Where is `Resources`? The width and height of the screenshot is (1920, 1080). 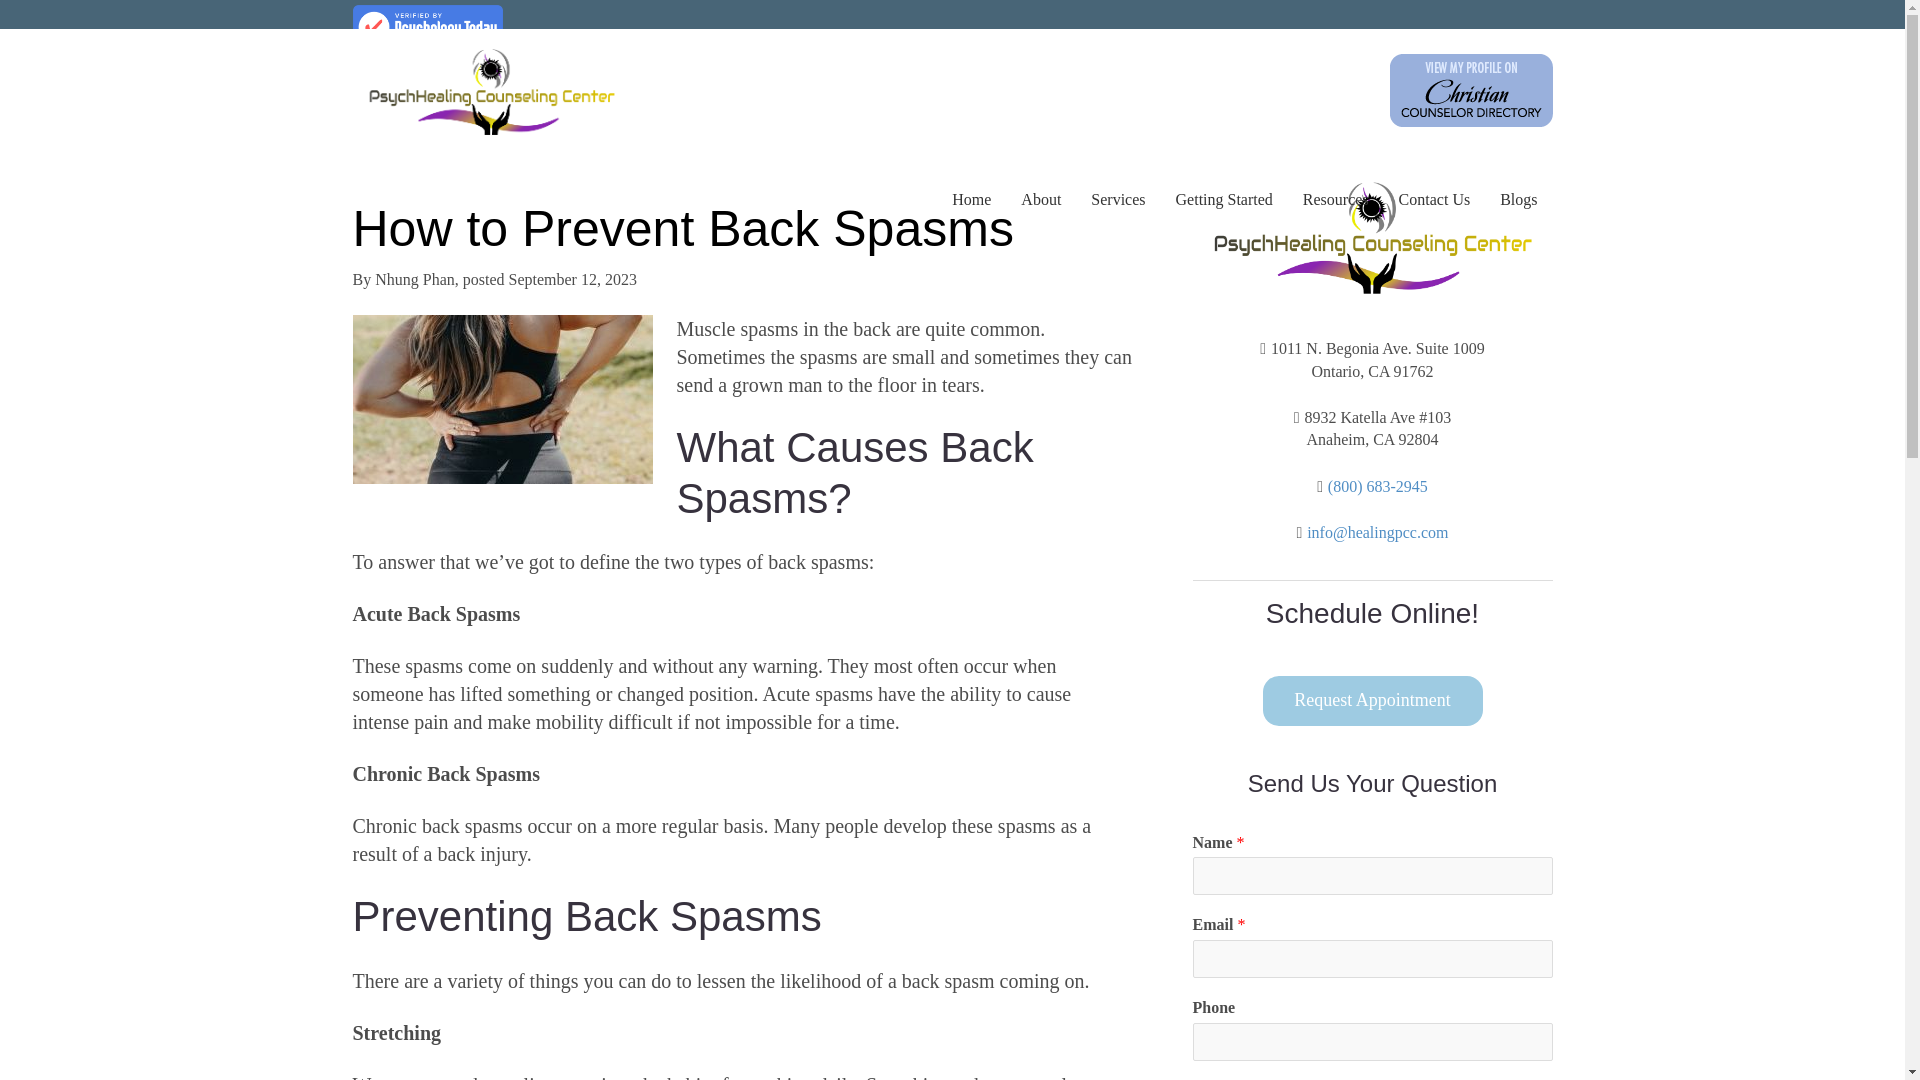
Resources is located at coordinates (1336, 199).